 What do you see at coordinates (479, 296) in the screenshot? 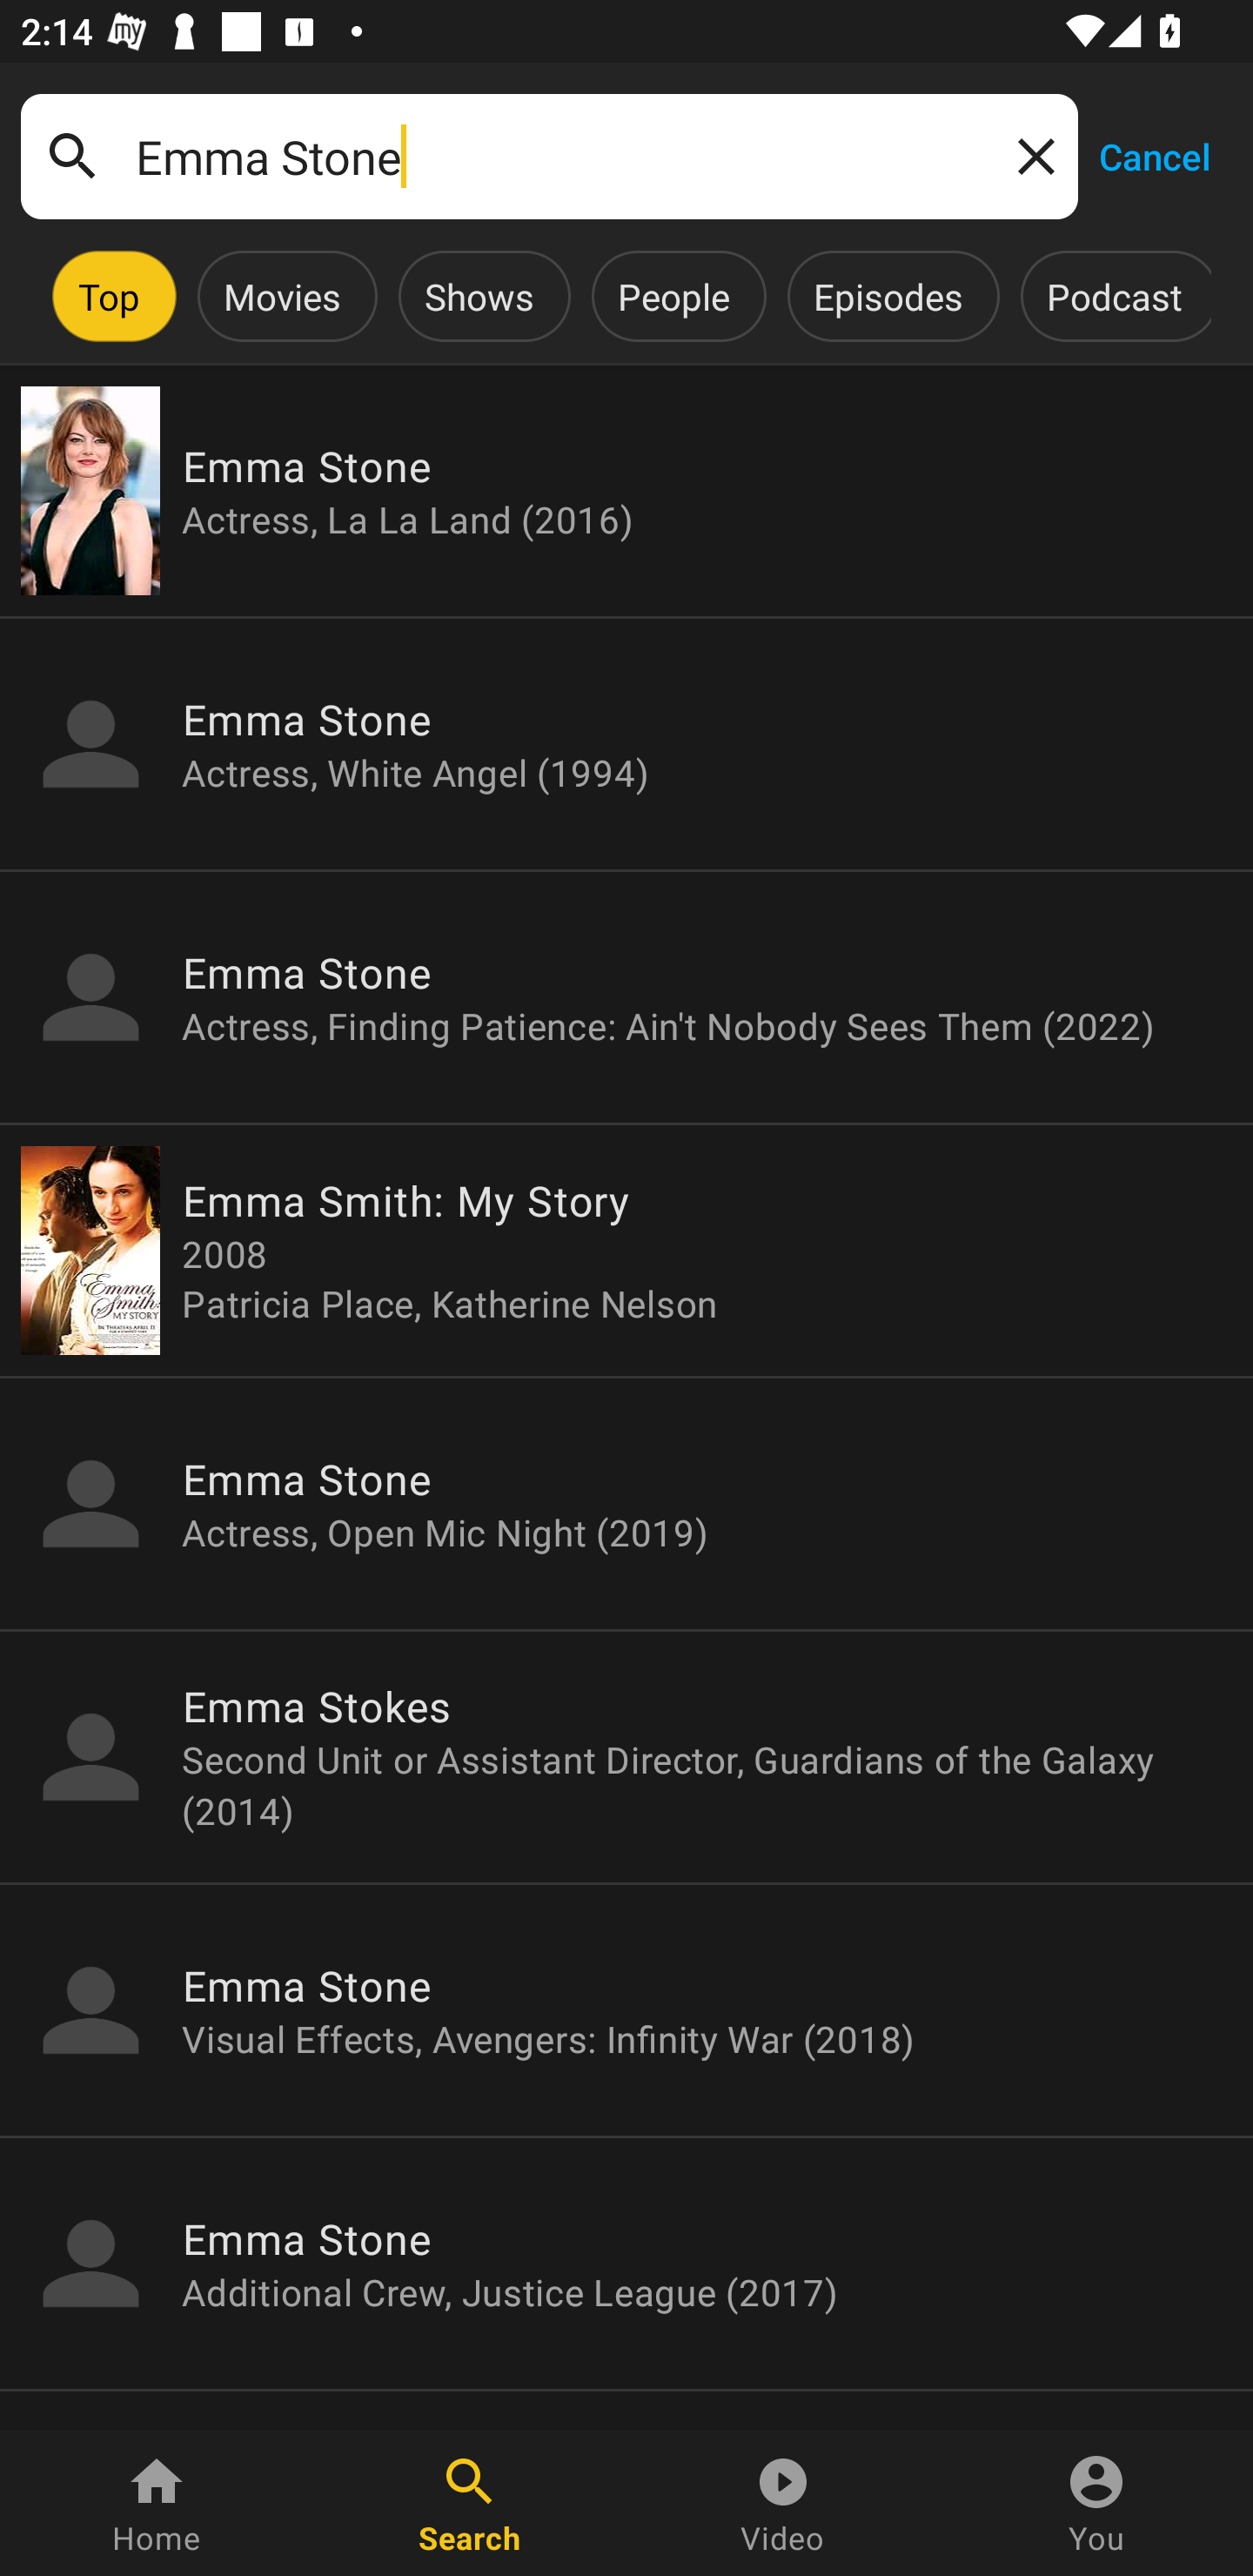
I see `Shows` at bounding box center [479, 296].